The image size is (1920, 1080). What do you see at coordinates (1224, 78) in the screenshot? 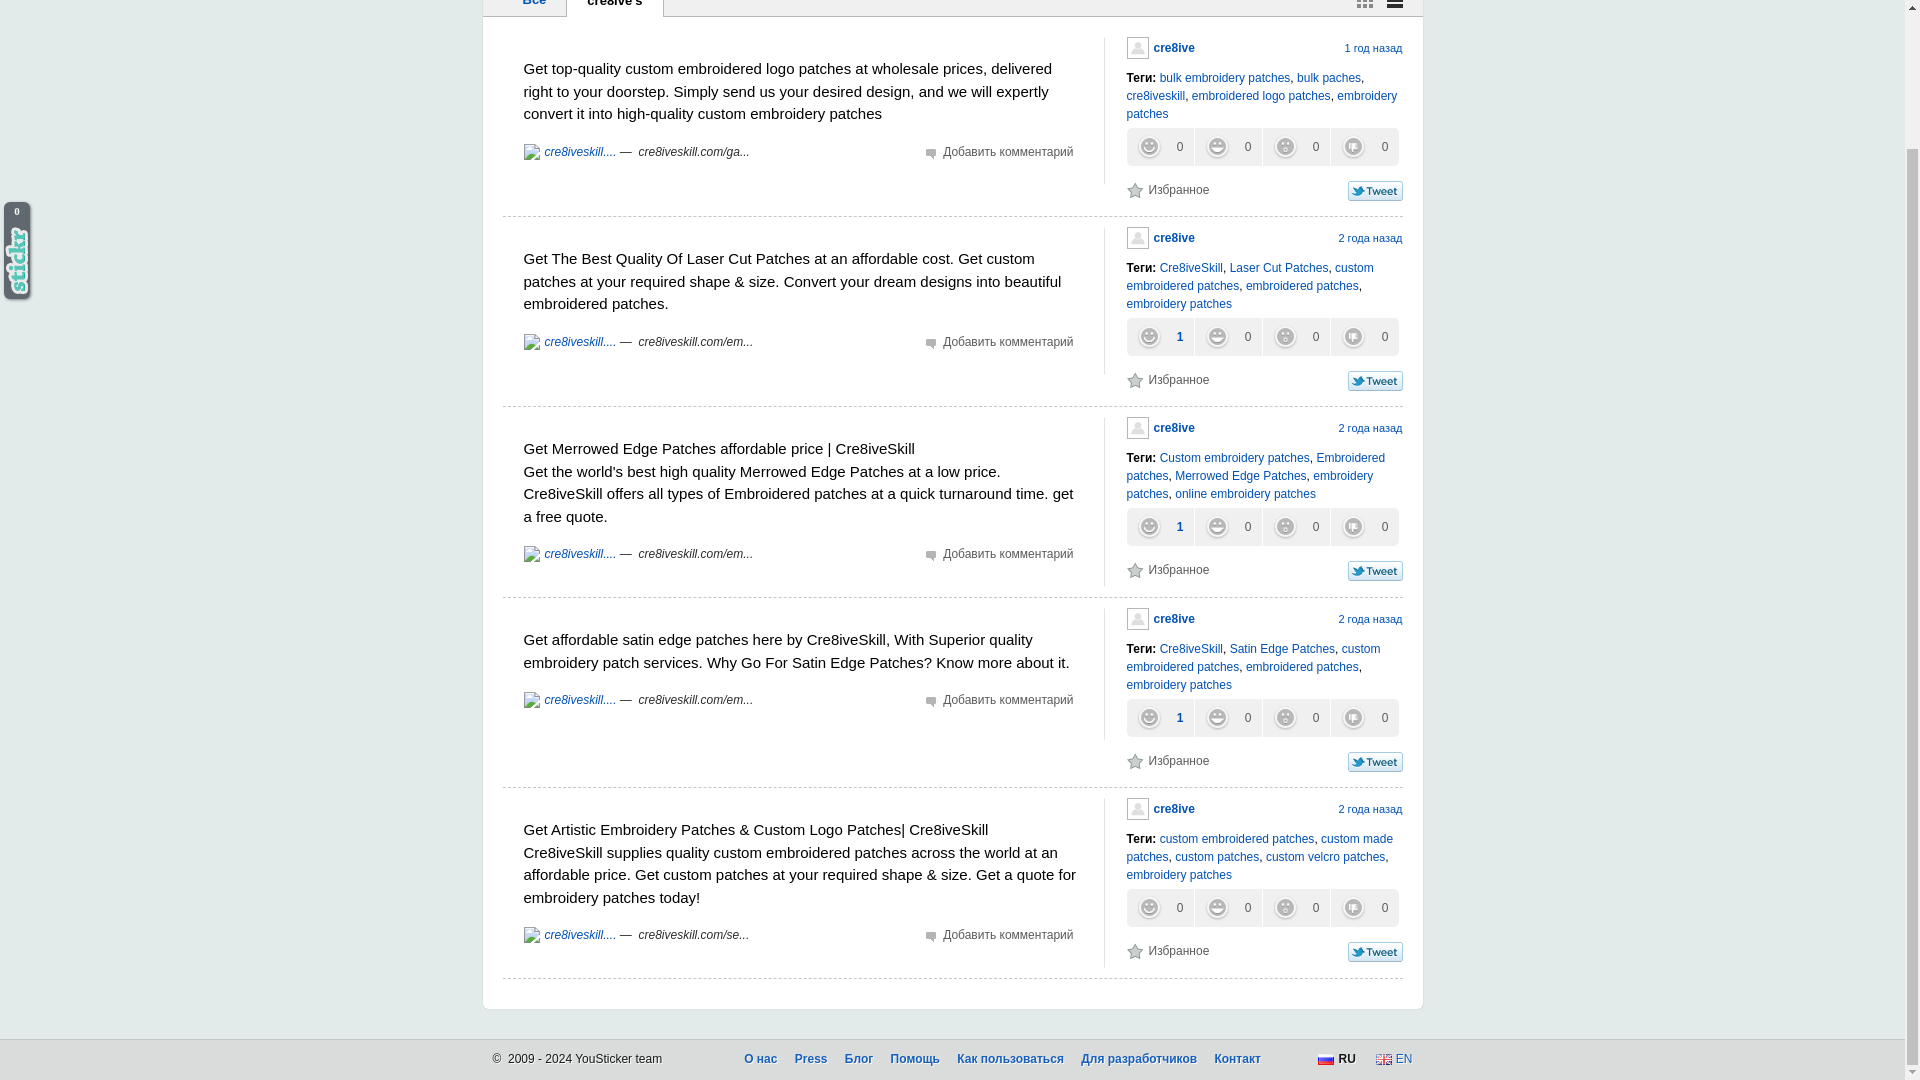
I see `bulk embroidery patches` at bounding box center [1224, 78].